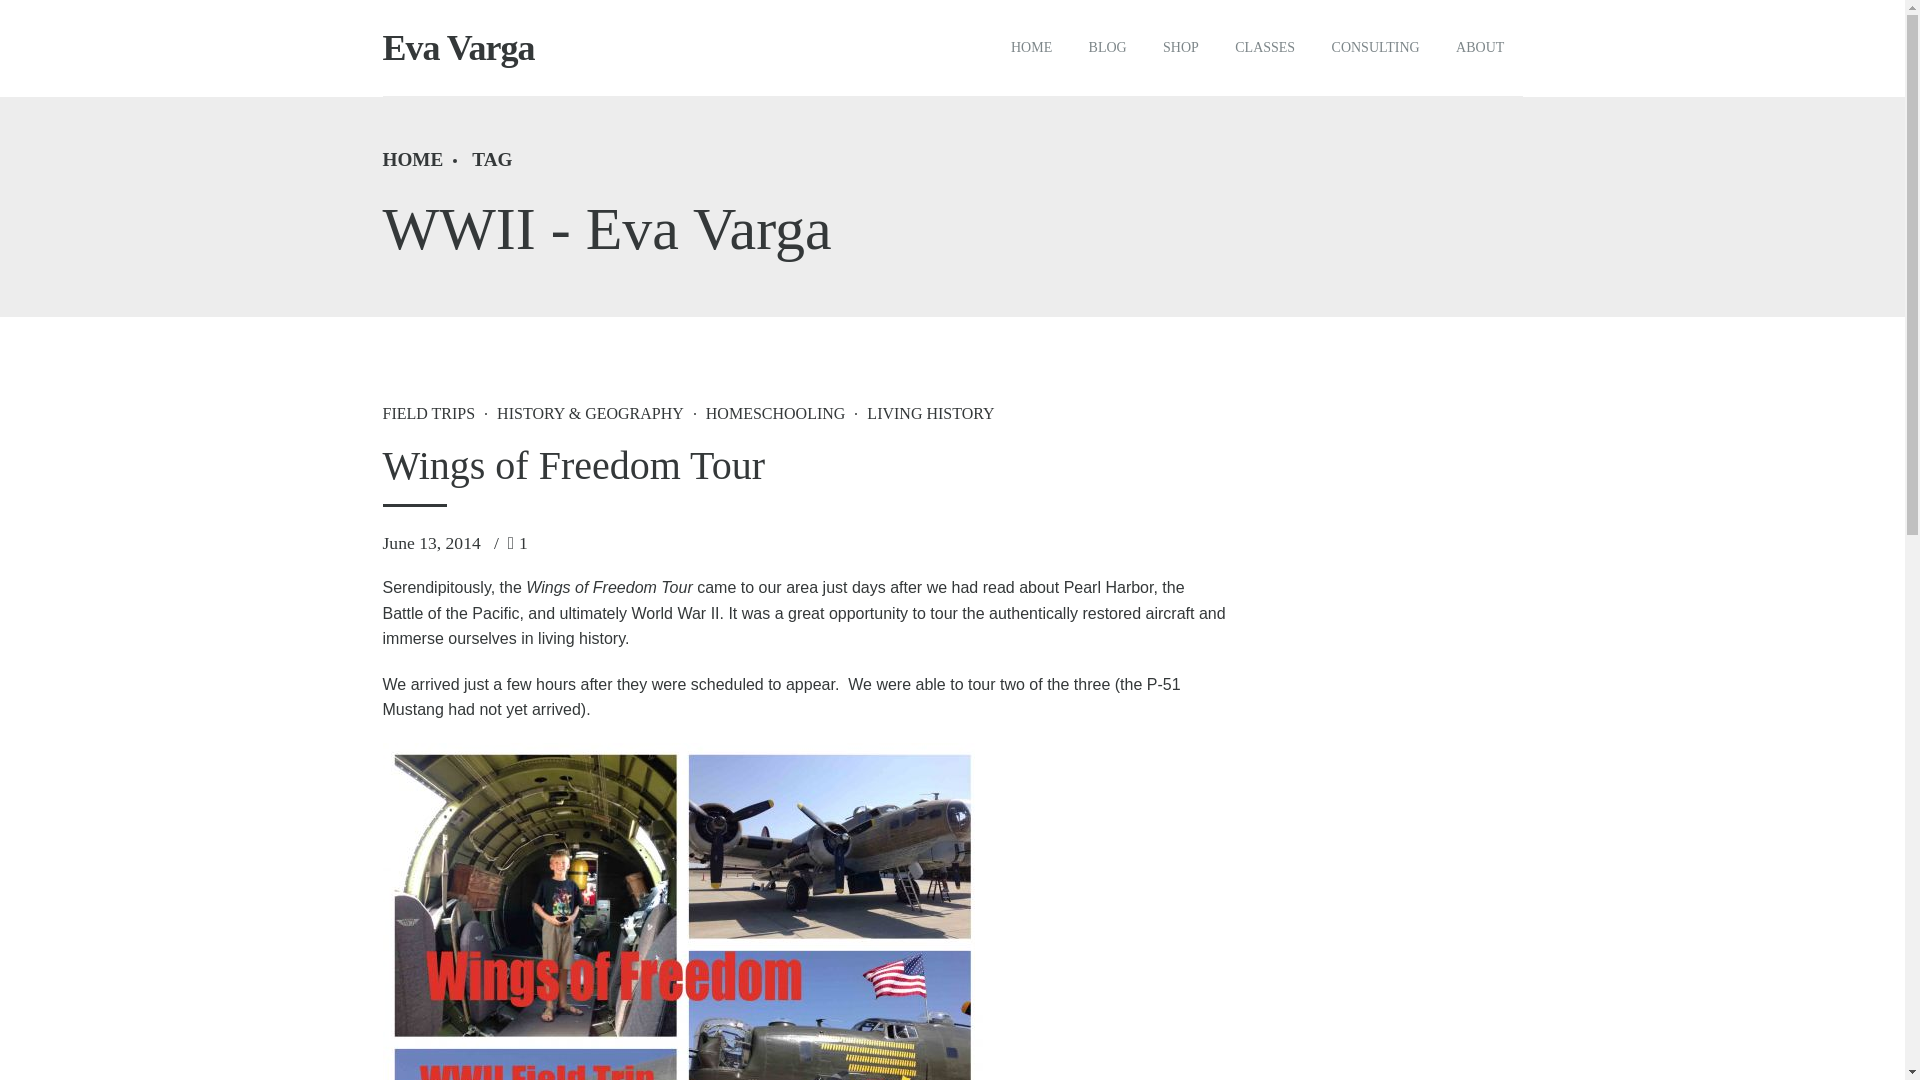  I want to click on HOMESCHOOLING, so click(764, 413).